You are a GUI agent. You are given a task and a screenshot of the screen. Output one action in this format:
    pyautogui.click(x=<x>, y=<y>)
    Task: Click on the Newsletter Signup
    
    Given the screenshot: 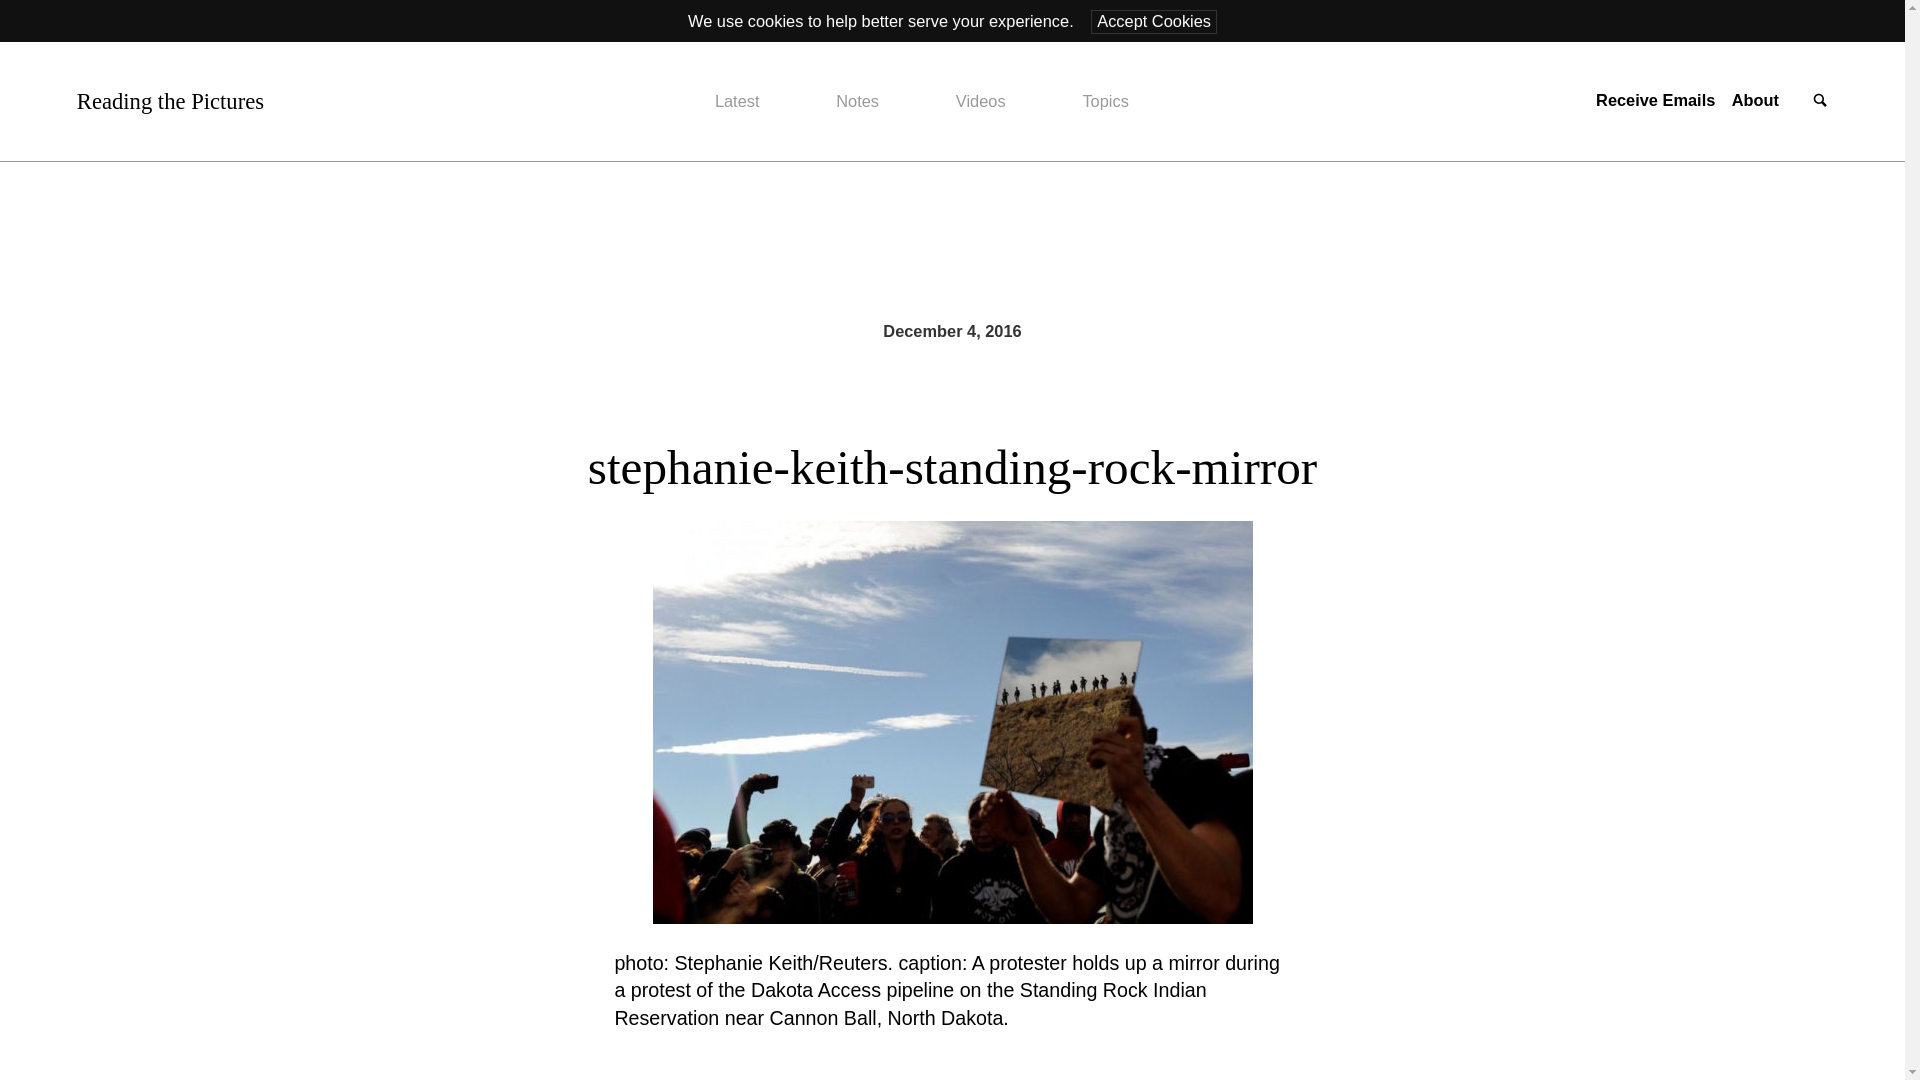 What is the action you would take?
    pyautogui.click(x=1654, y=100)
    